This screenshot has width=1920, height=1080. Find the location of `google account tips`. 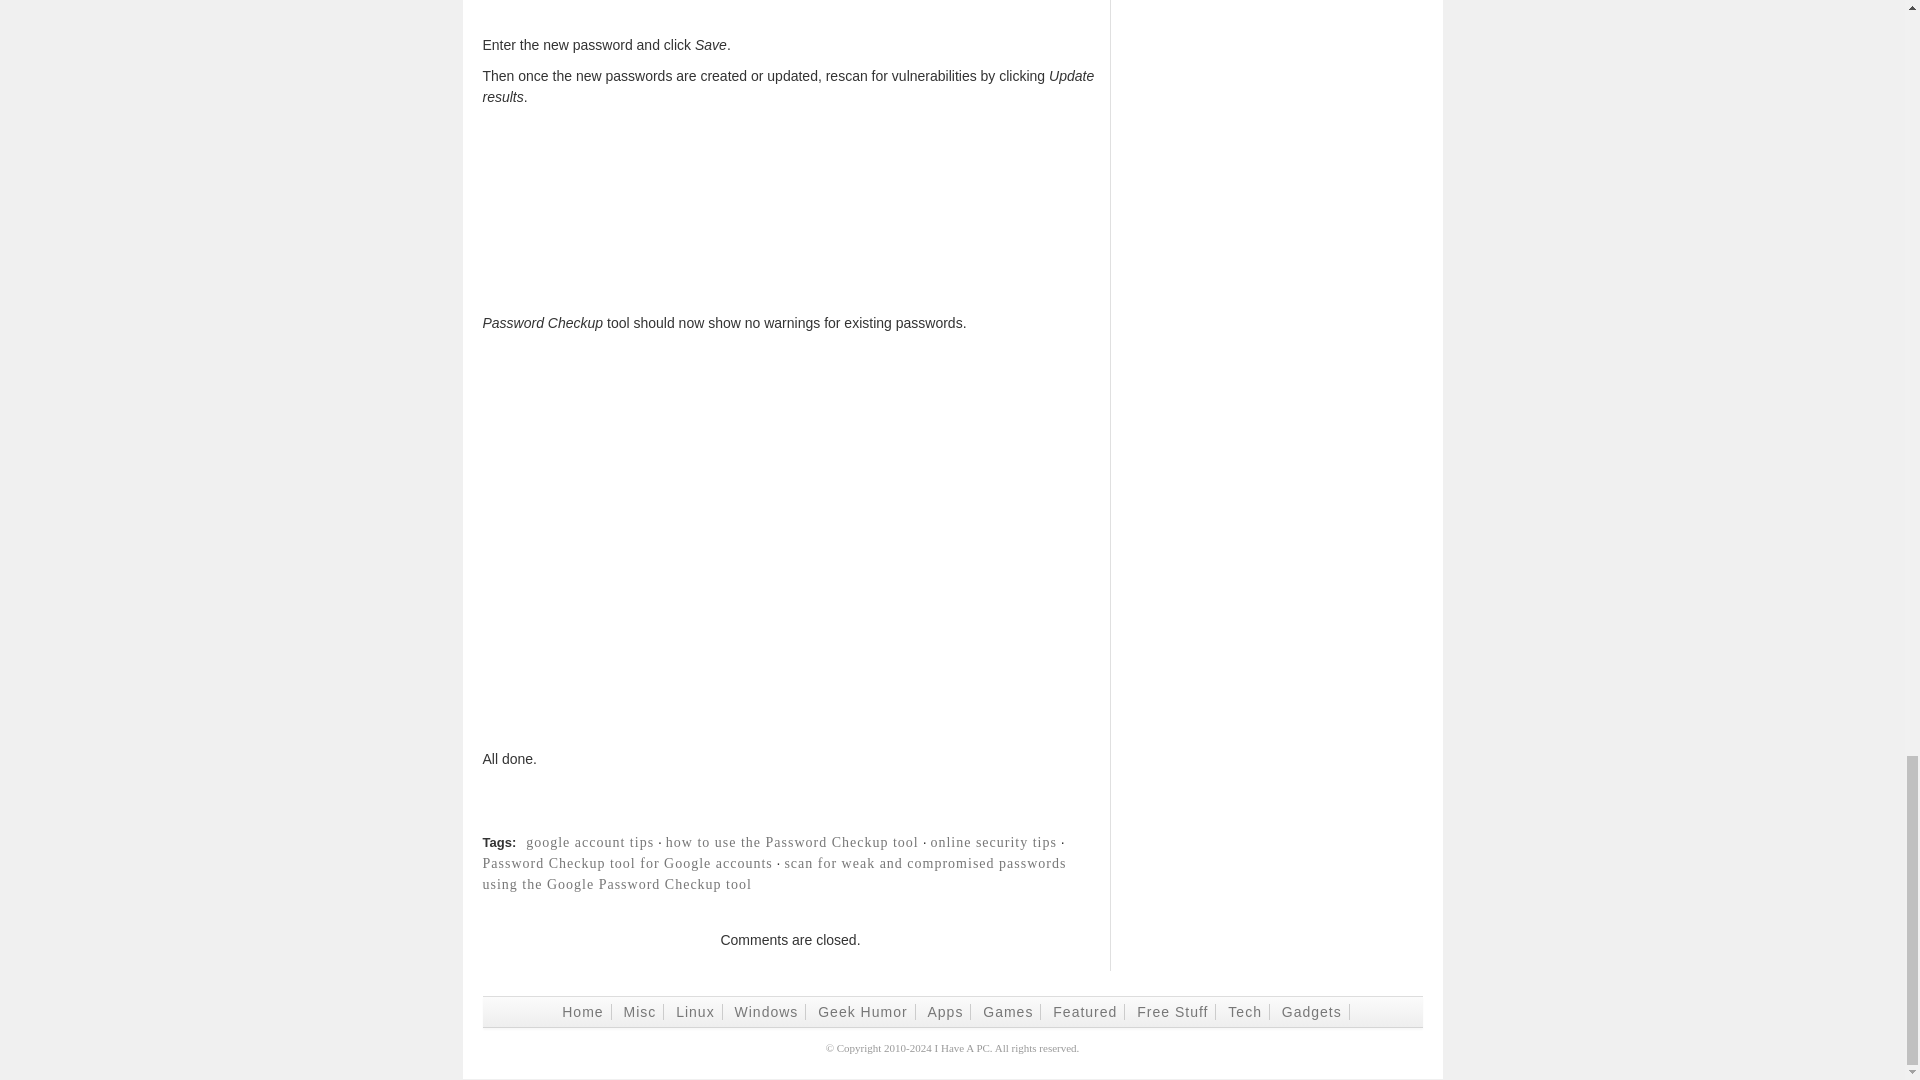

google account tips is located at coordinates (590, 842).